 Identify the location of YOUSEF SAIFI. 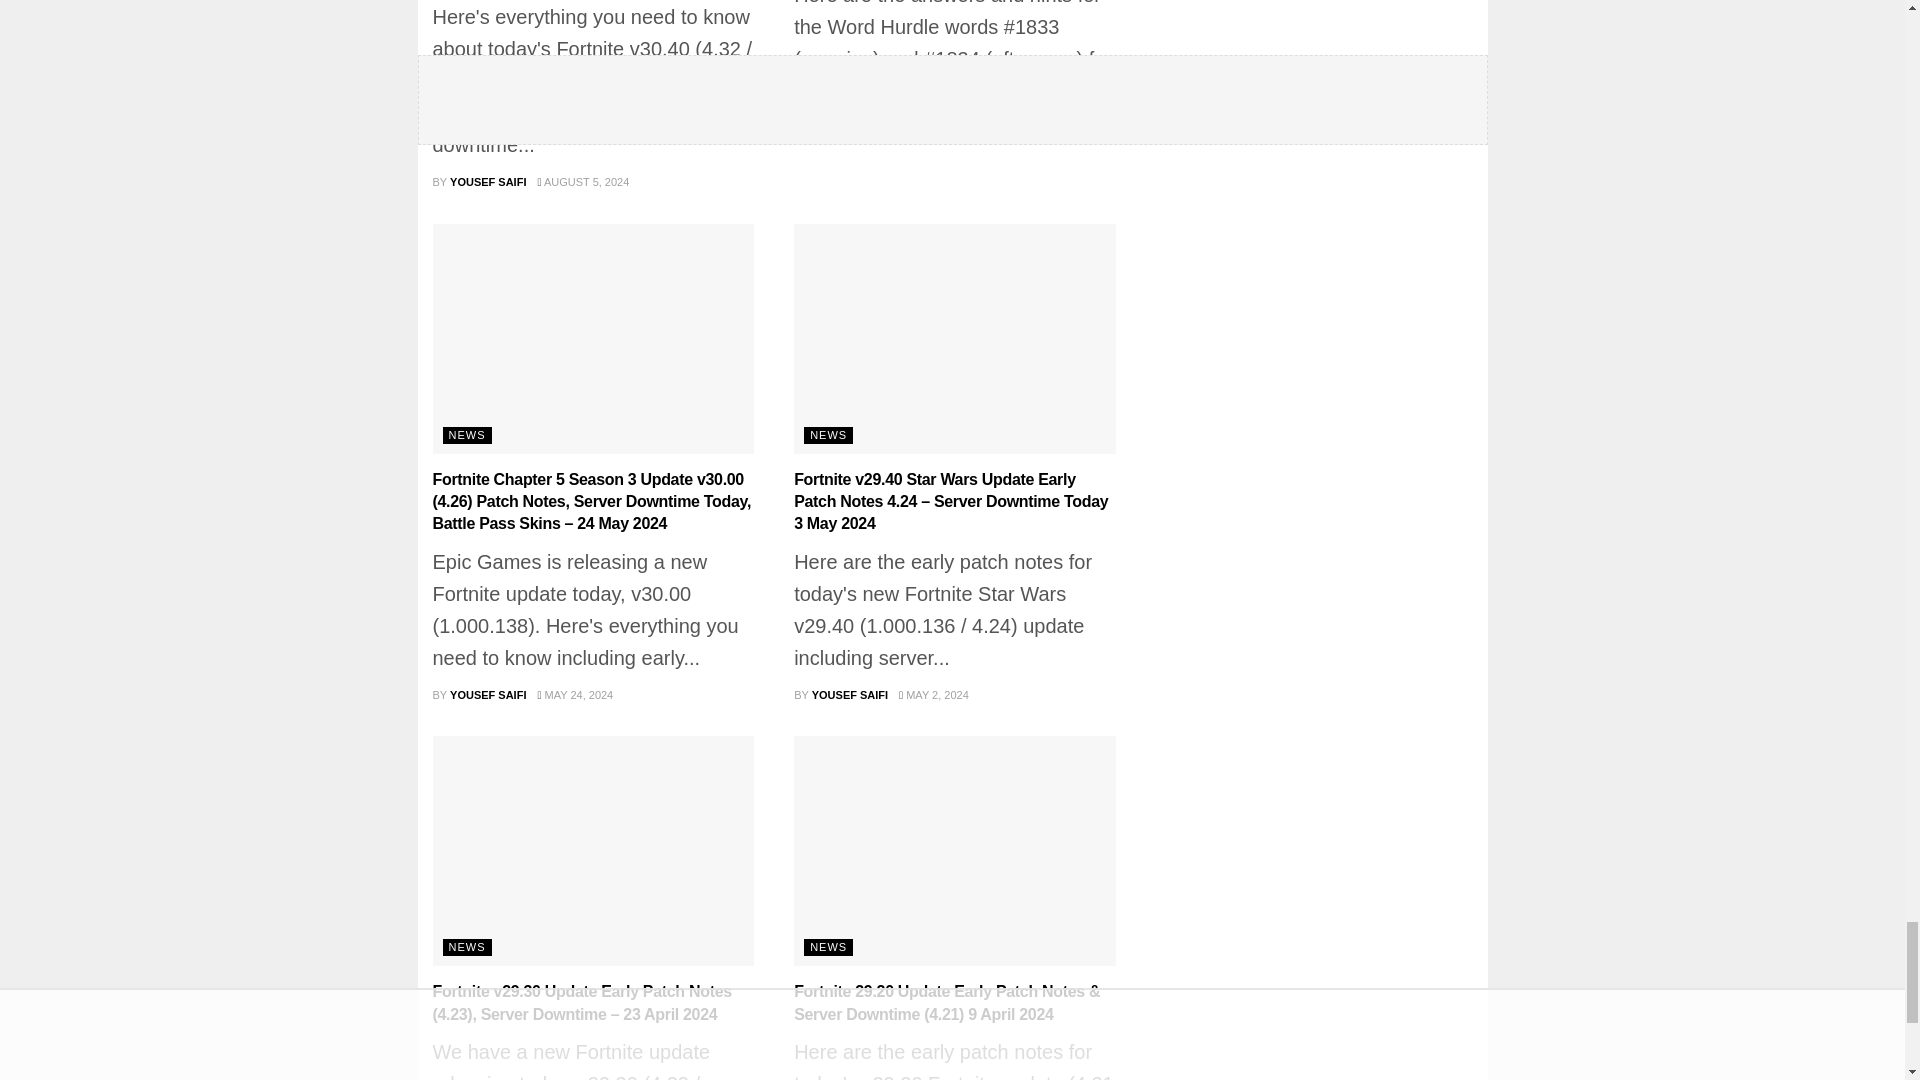
(488, 182).